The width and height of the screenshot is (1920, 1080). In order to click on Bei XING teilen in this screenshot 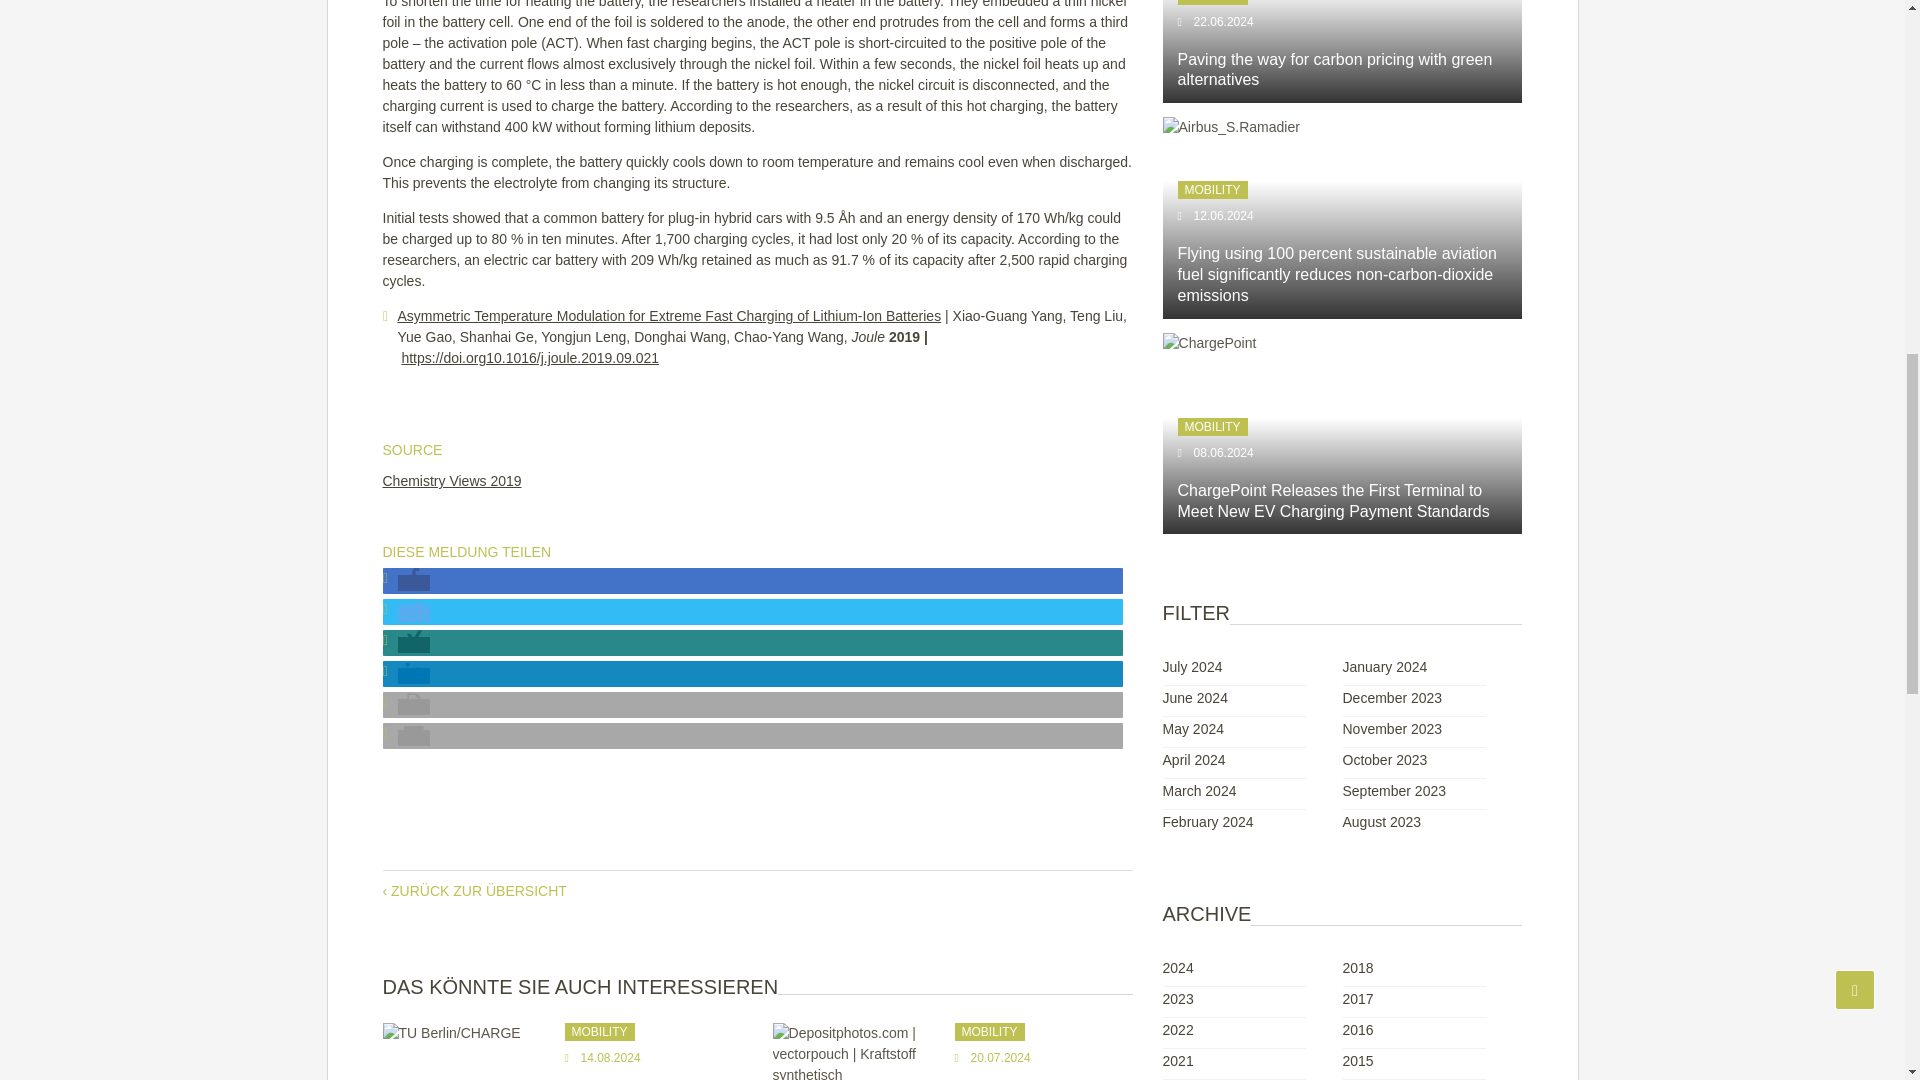, I will do `click(414, 645)`.